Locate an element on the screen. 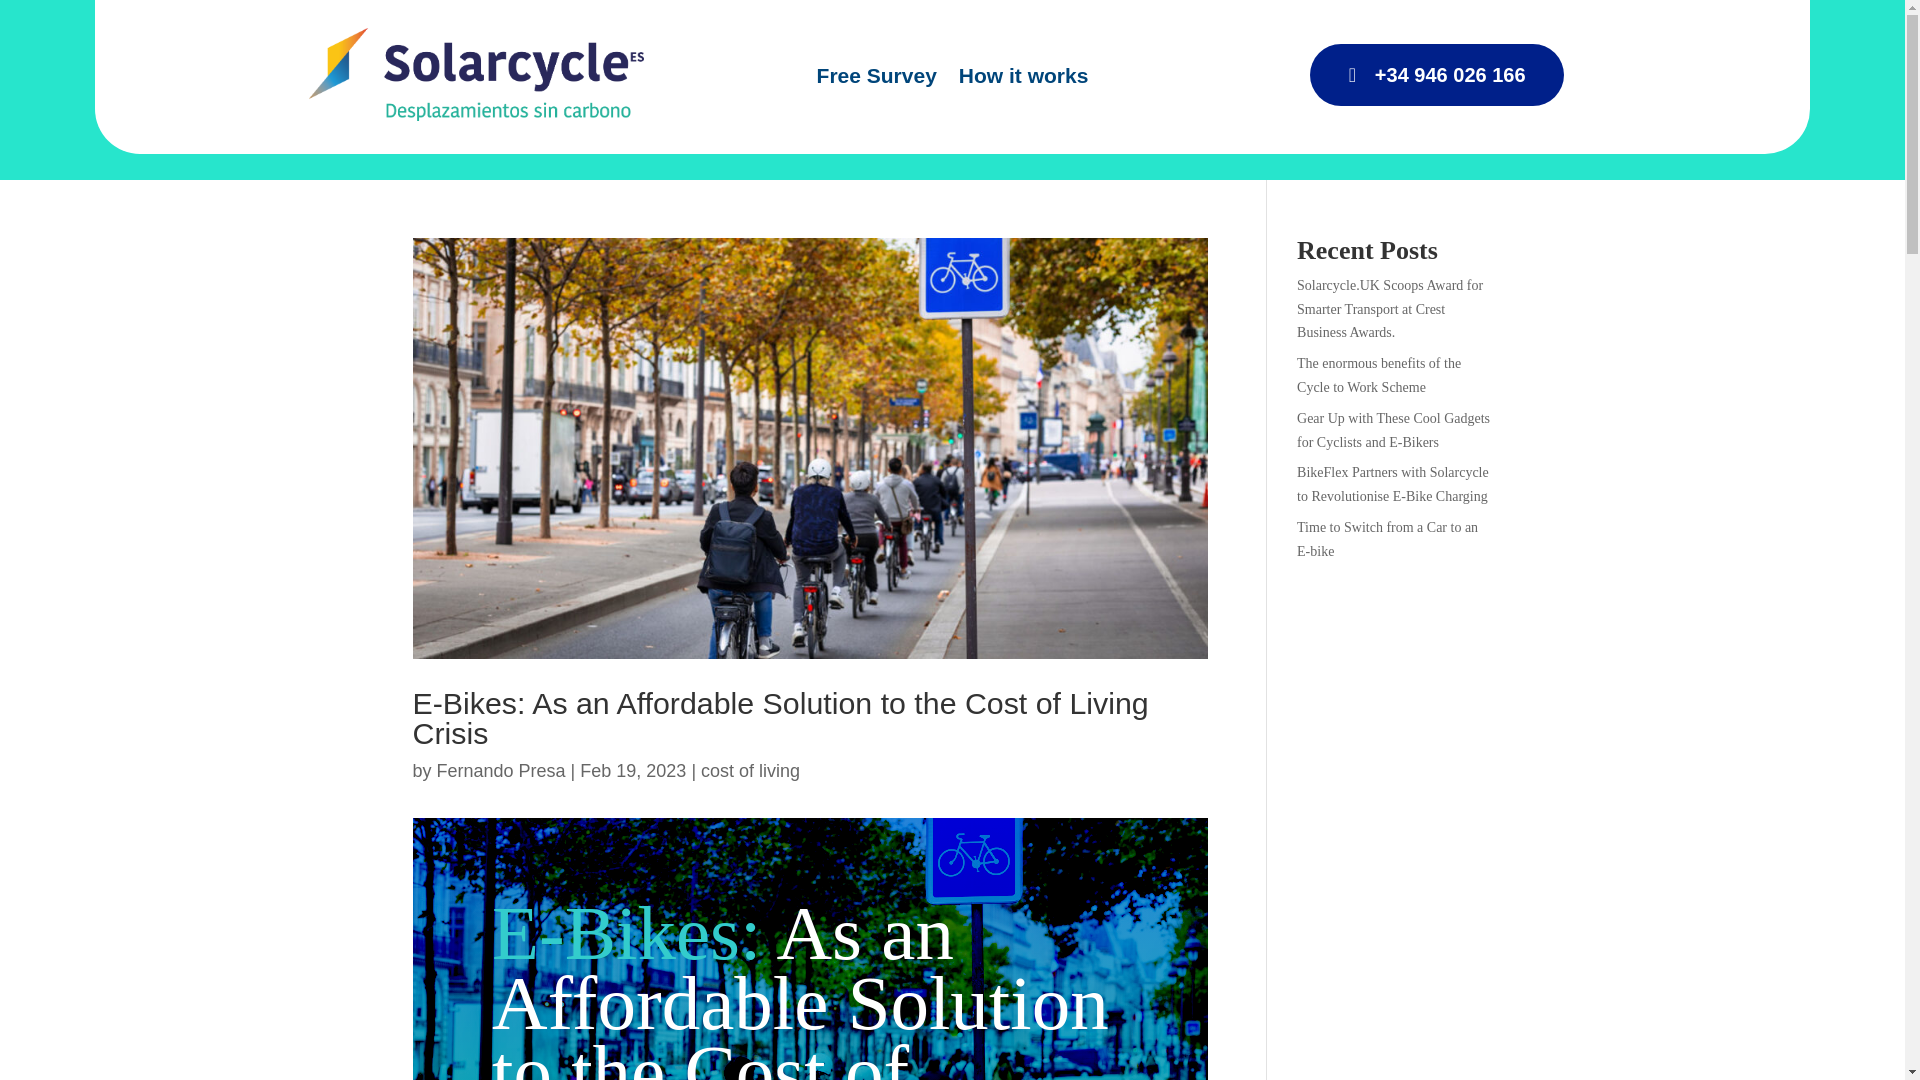  Free Survey is located at coordinates (876, 80).